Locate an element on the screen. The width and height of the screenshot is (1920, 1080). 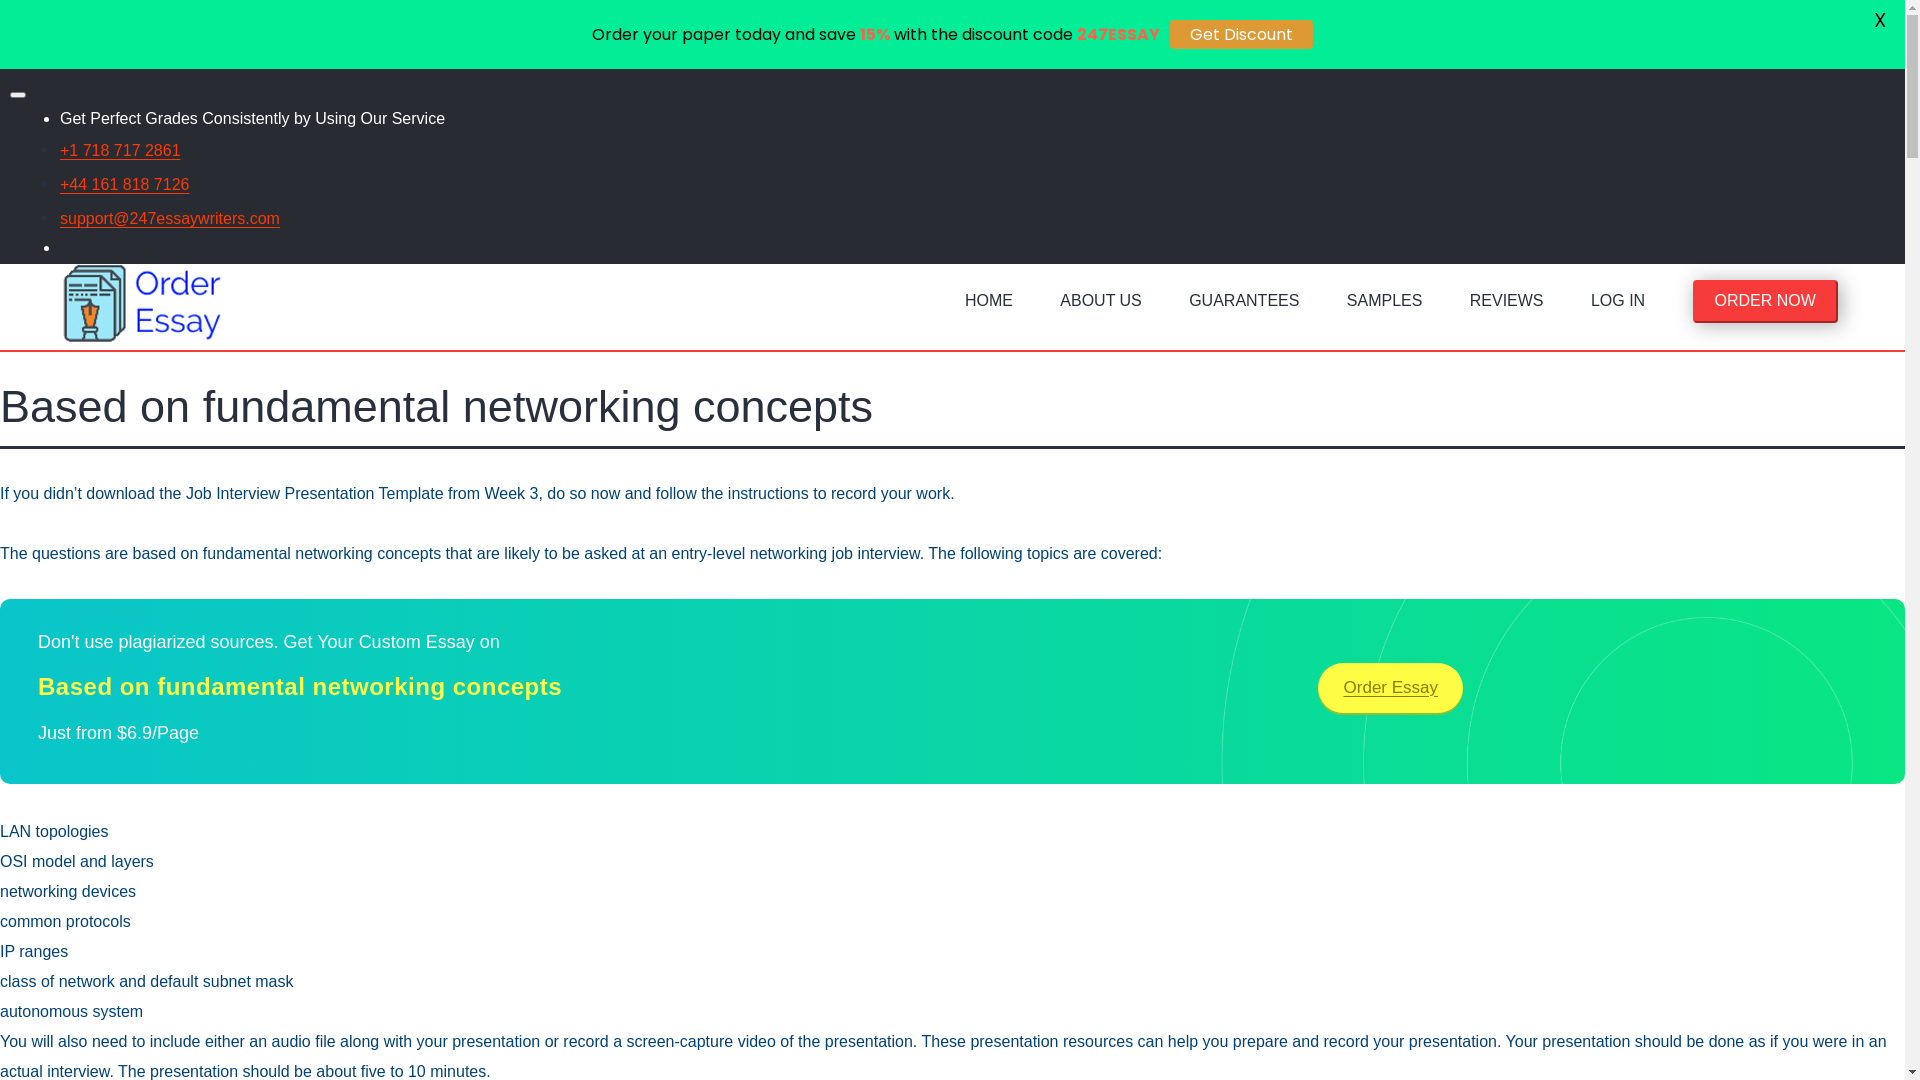
+1 718 717 2861 is located at coordinates (120, 150).